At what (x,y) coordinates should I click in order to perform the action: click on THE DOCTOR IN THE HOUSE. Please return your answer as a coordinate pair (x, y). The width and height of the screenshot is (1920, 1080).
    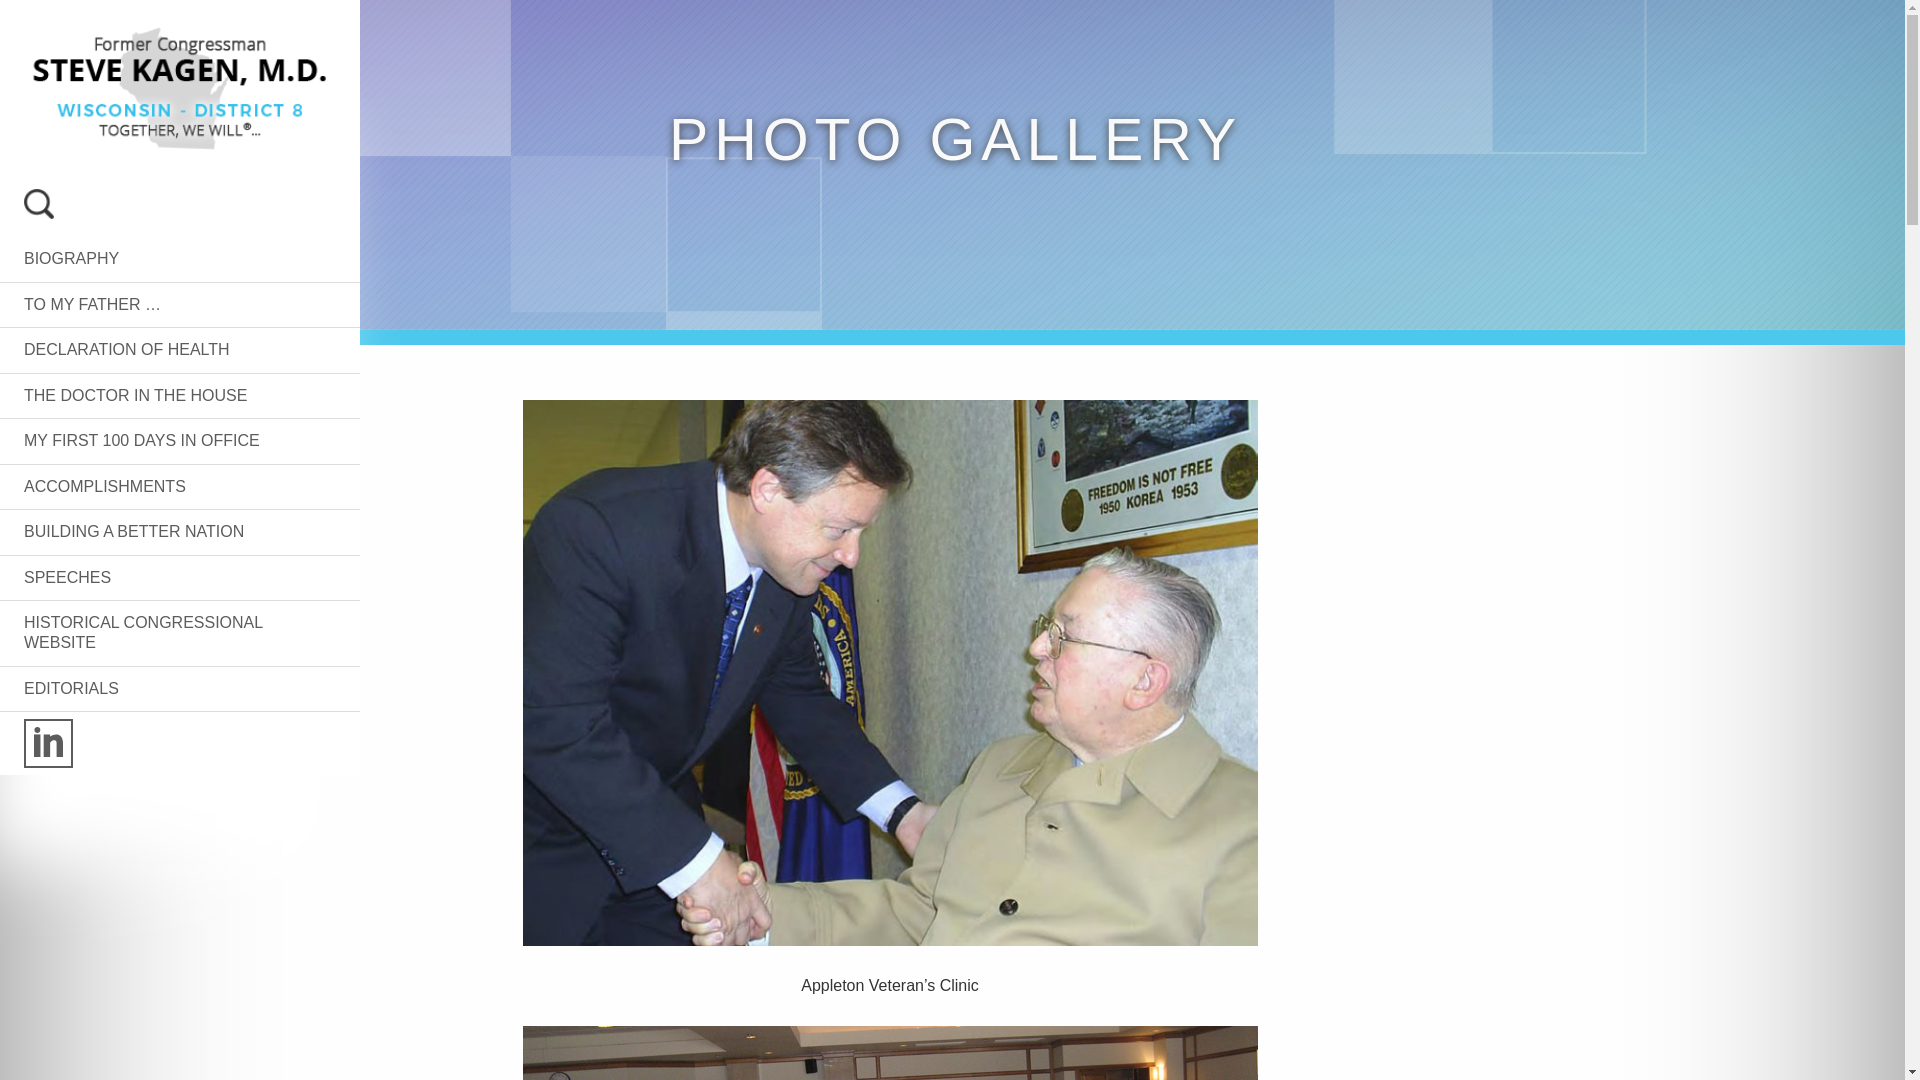
    Looking at the image, I should click on (135, 394).